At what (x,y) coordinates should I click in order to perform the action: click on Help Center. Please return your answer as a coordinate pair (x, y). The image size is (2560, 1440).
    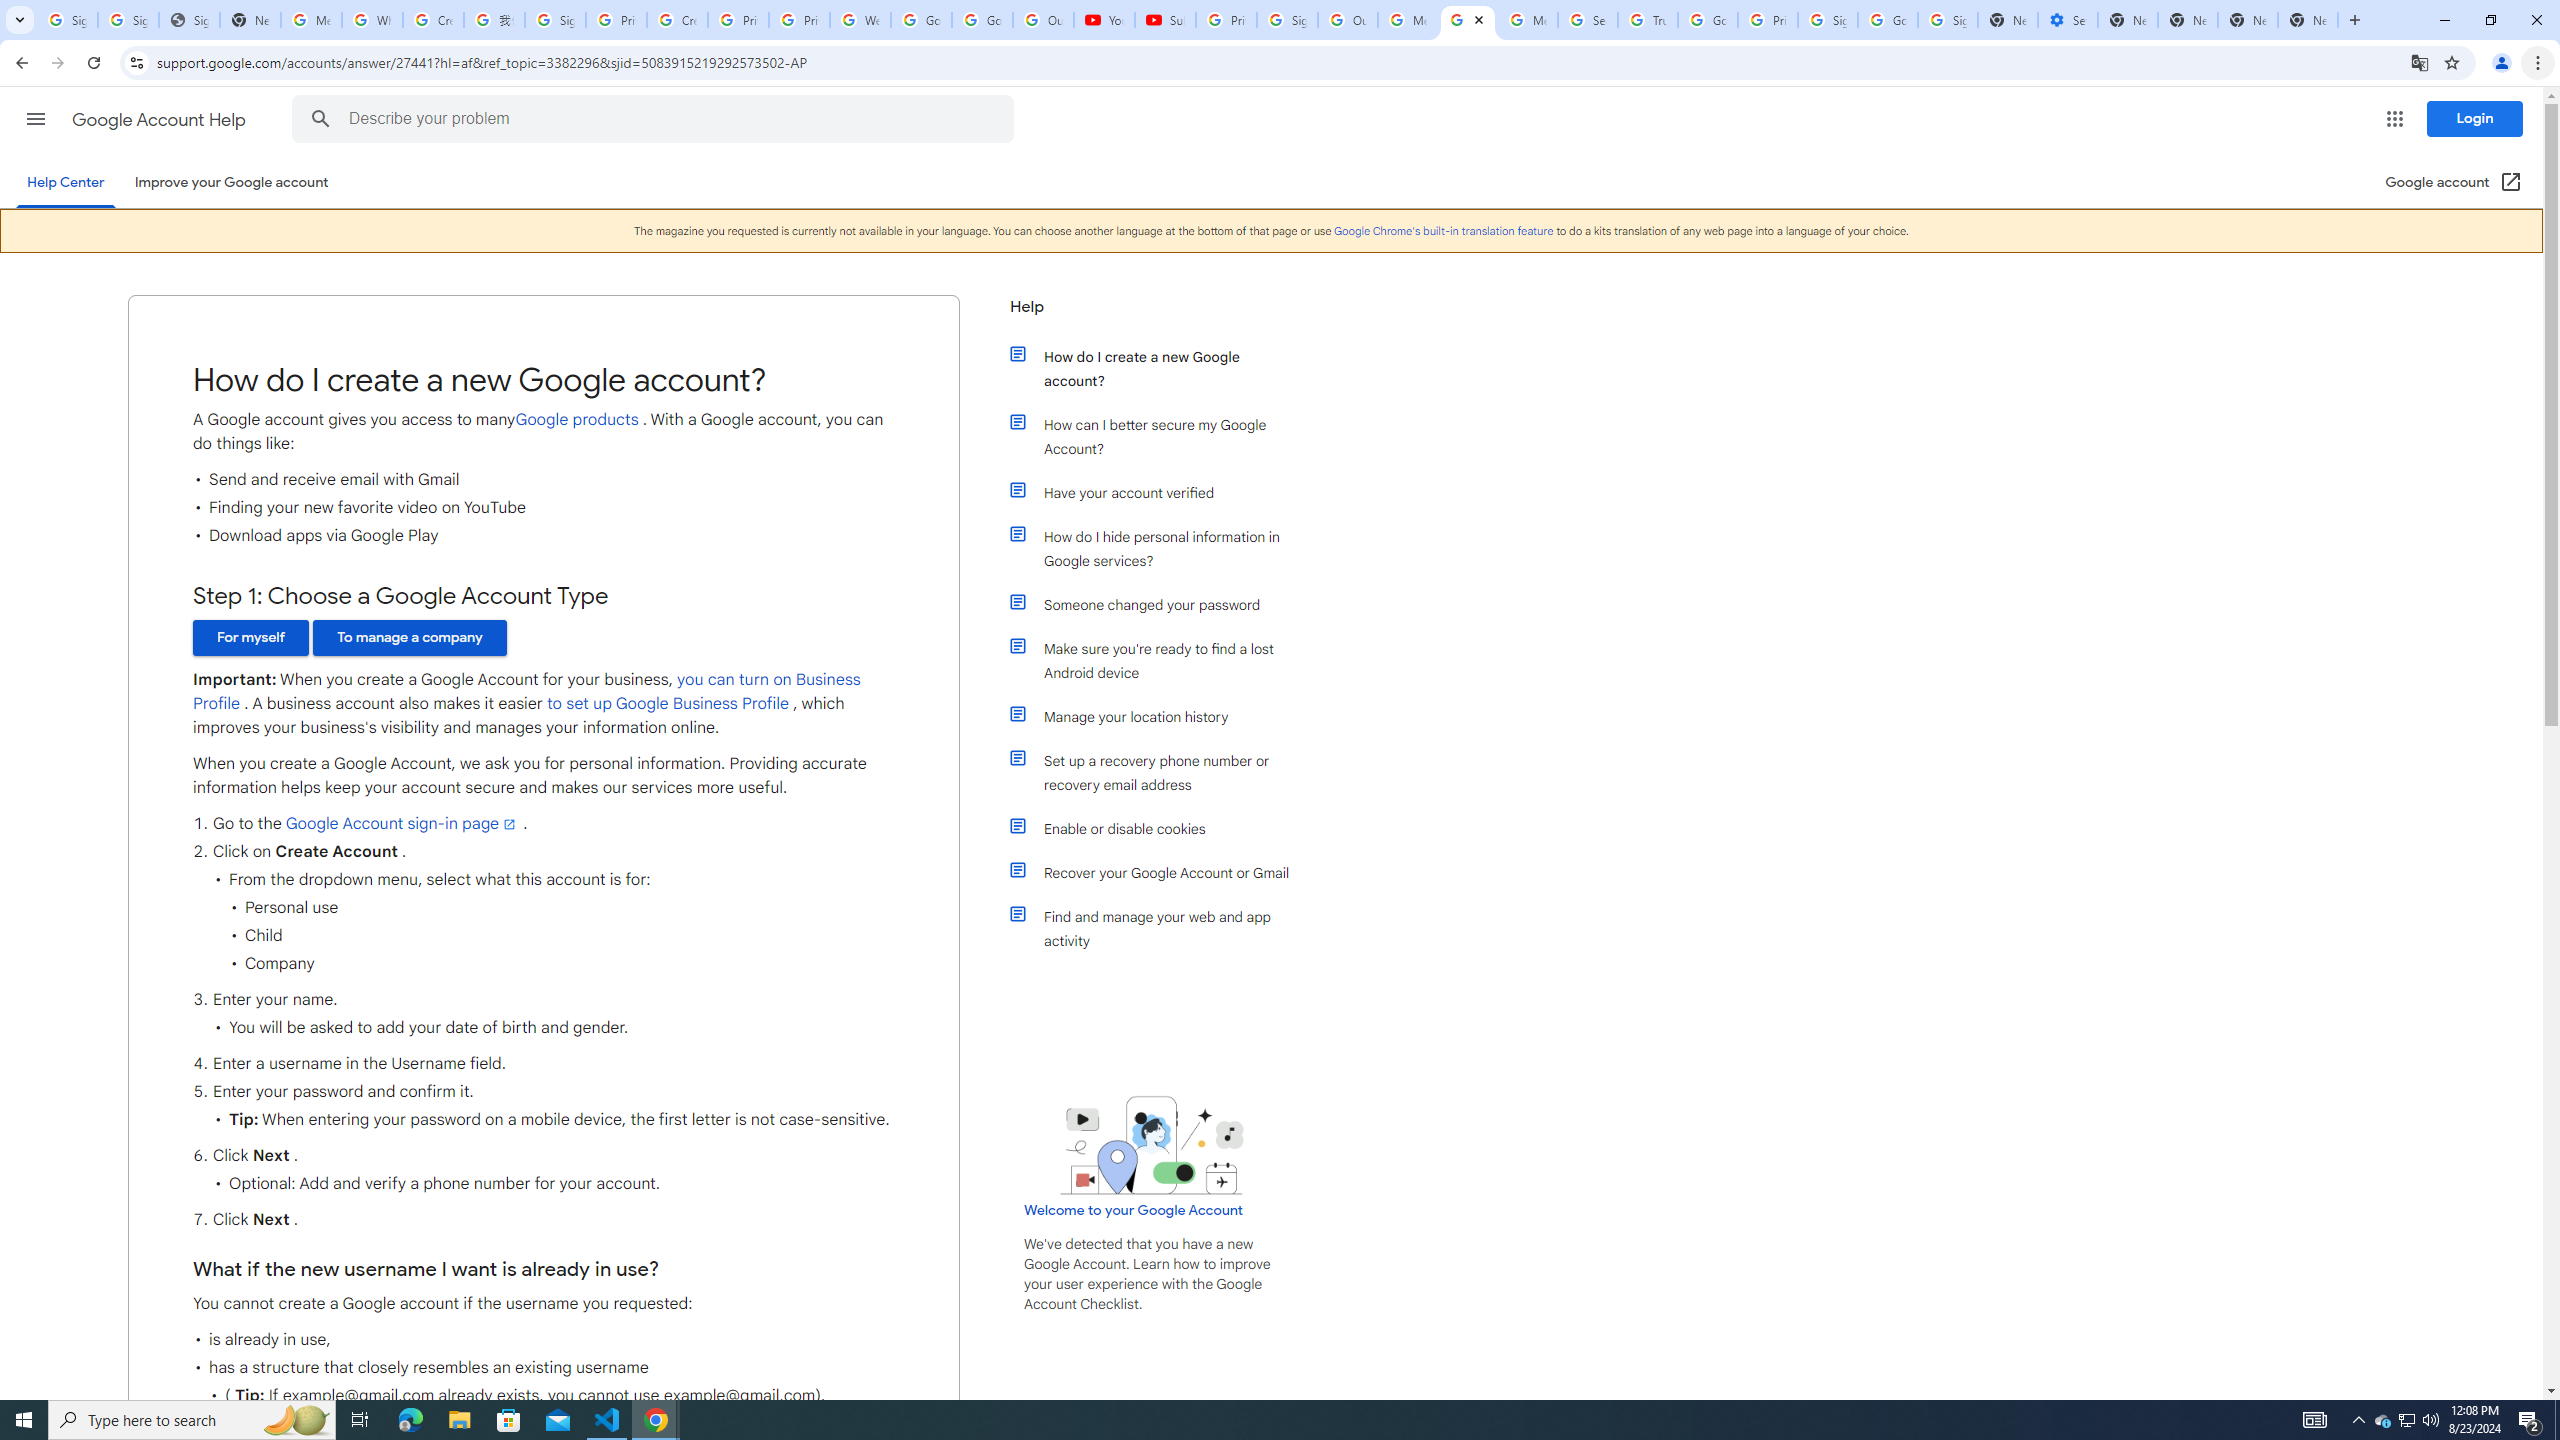
    Looking at the image, I should click on (65, 182).